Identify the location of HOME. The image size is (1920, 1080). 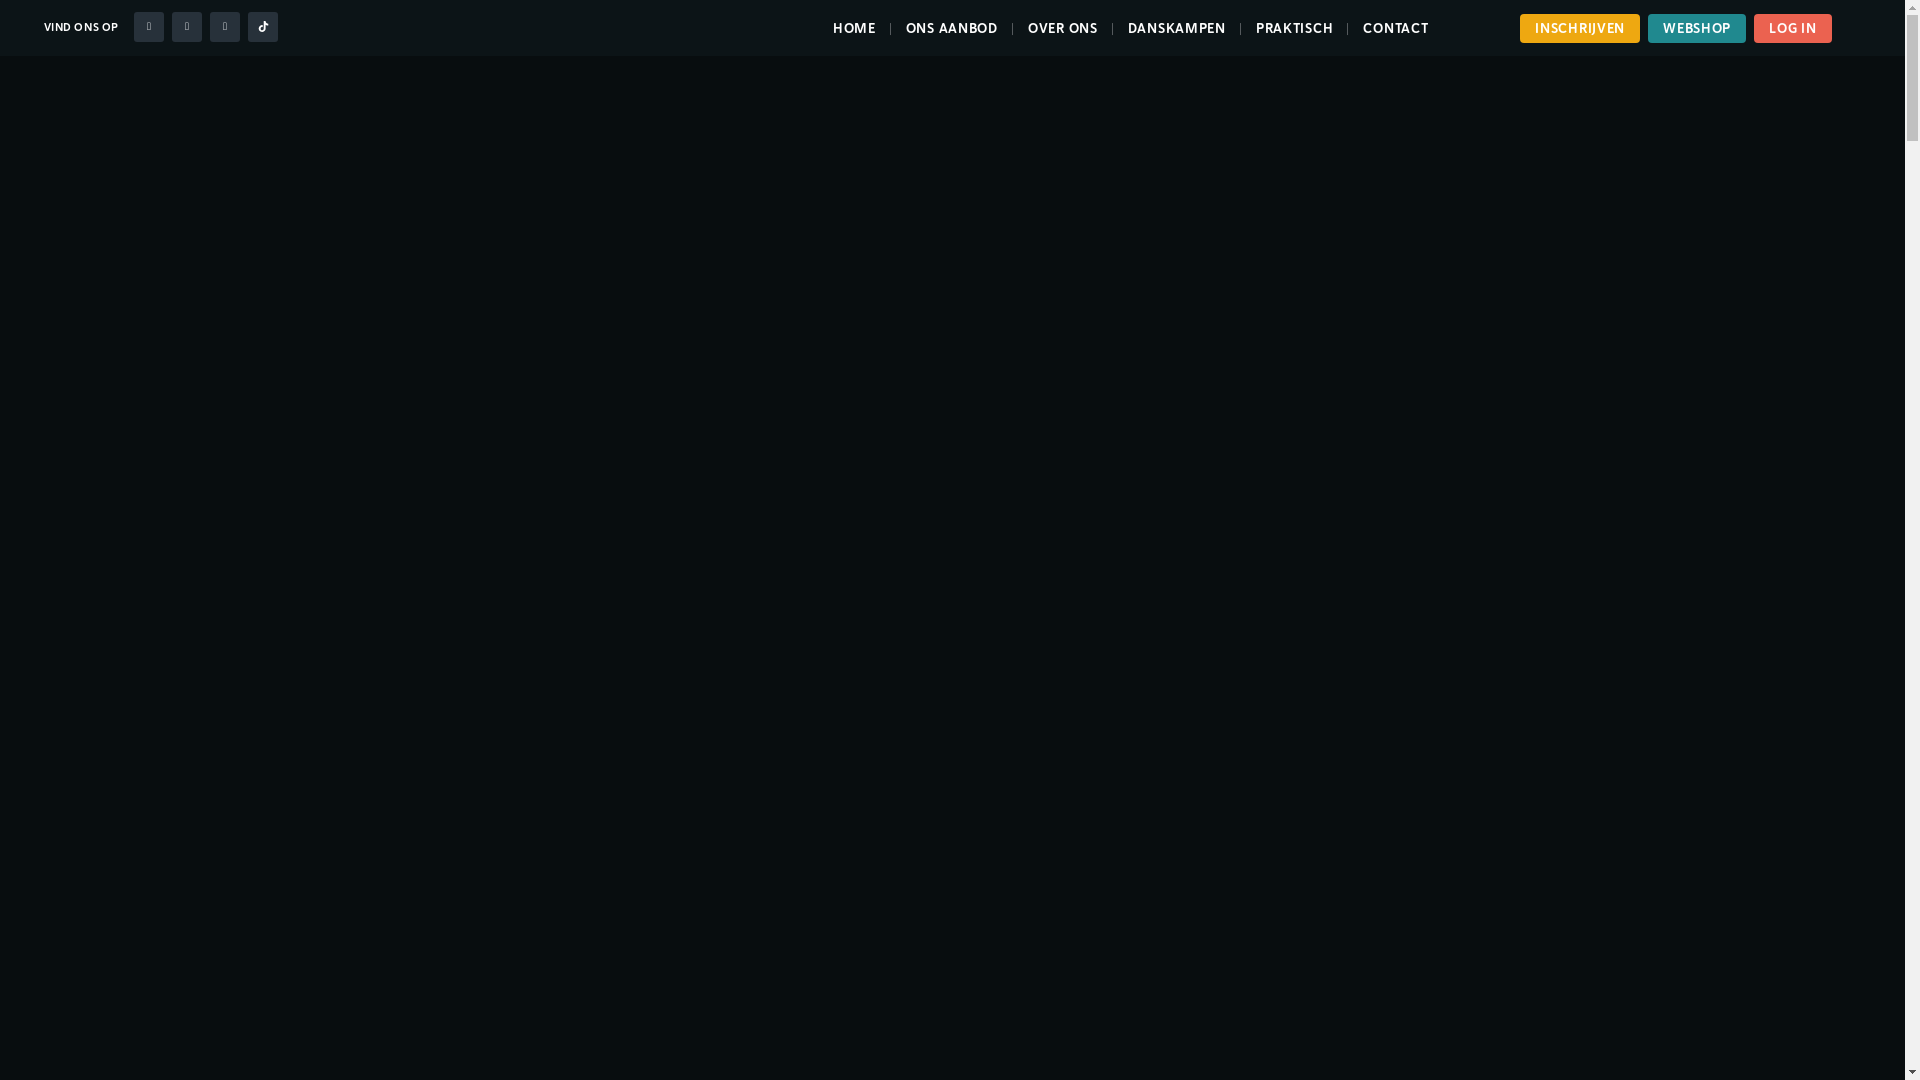
(854, 28).